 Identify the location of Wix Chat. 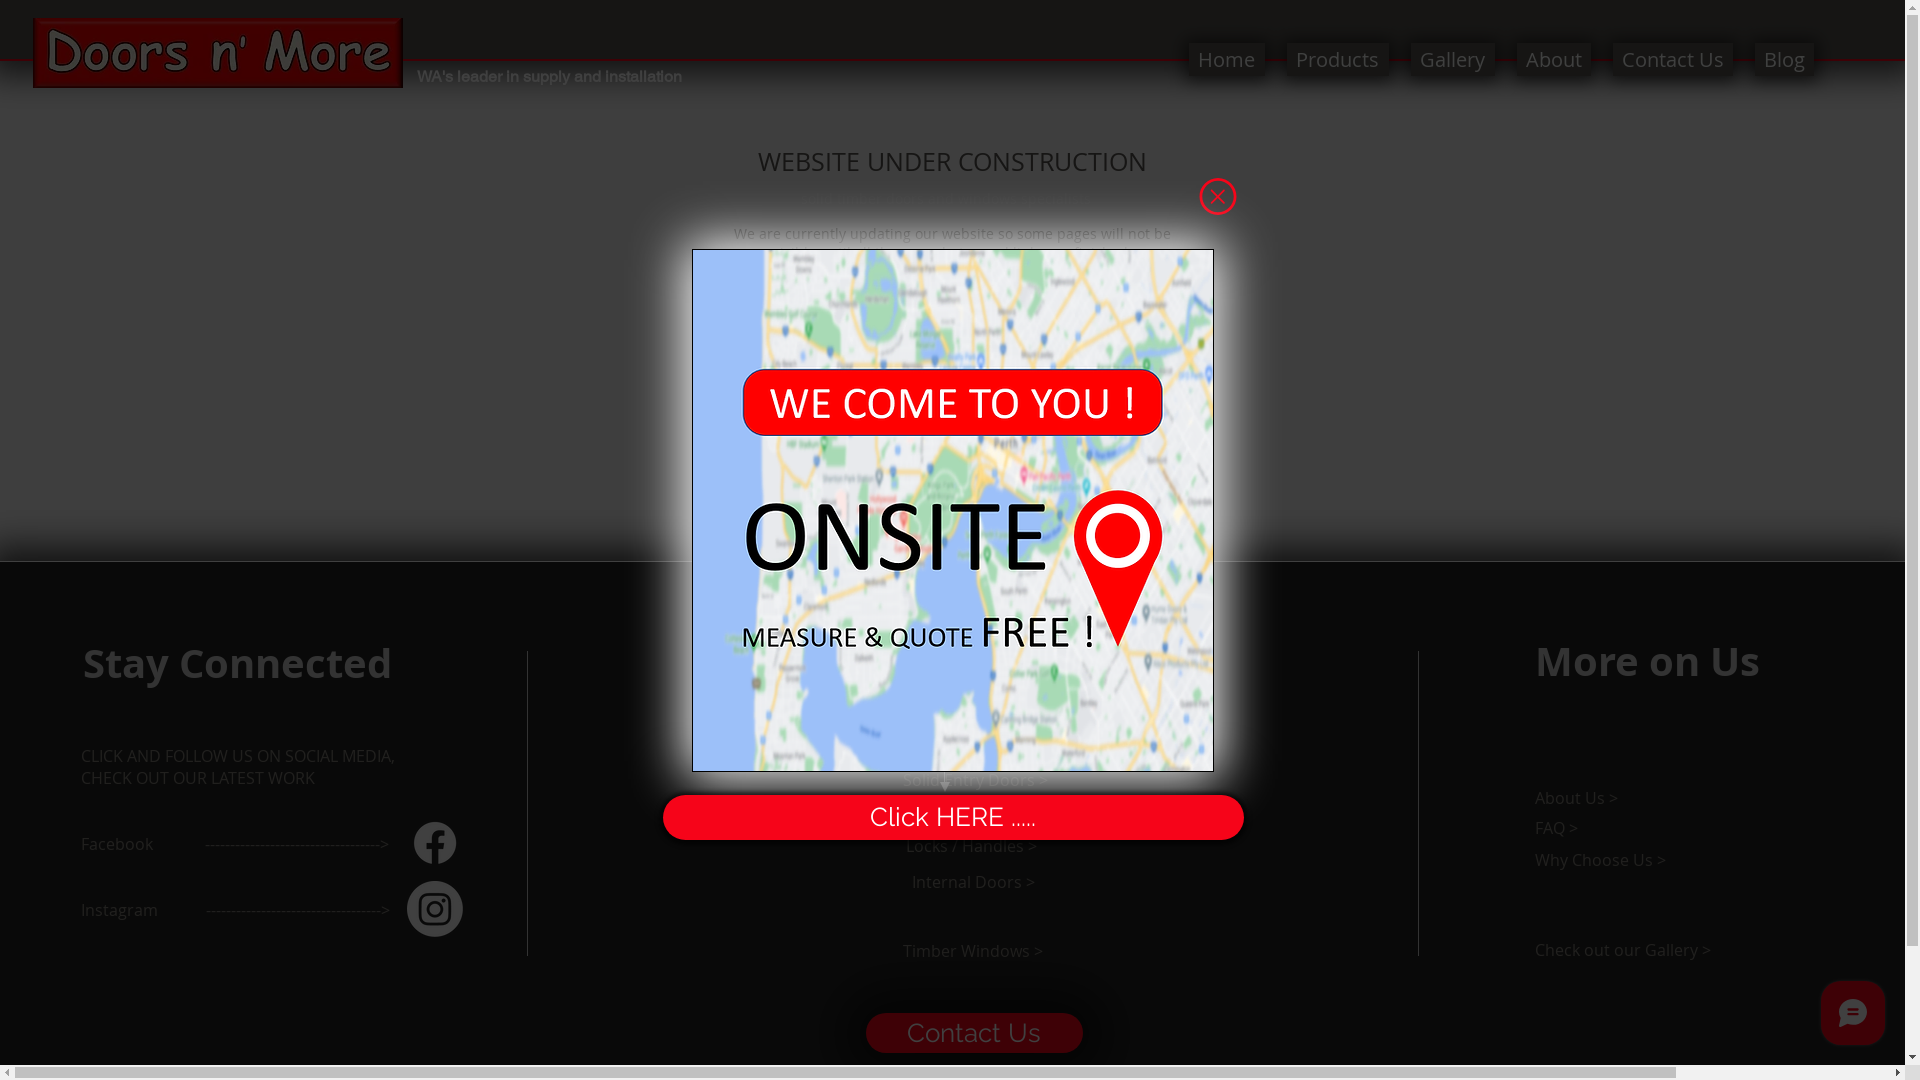
(1858, 1018).